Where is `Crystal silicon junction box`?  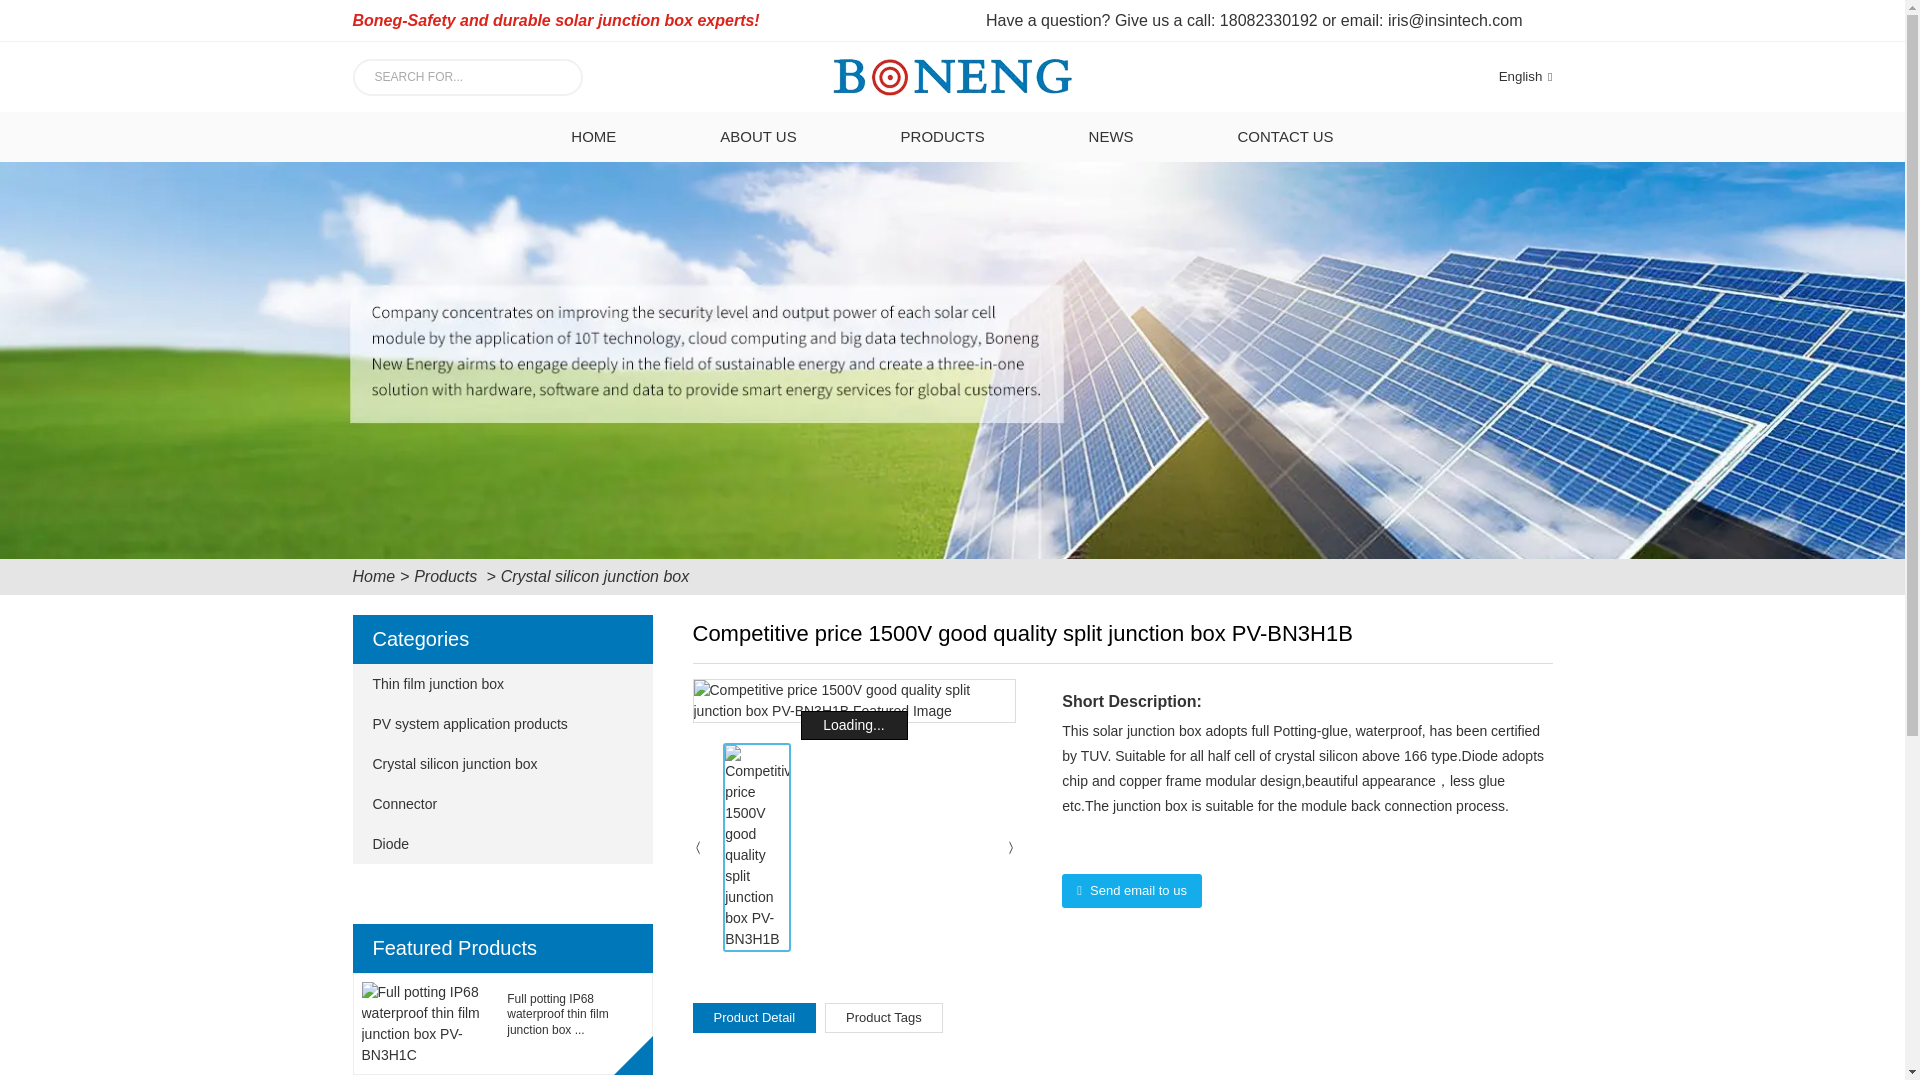
Crystal silicon junction box is located at coordinates (595, 576).